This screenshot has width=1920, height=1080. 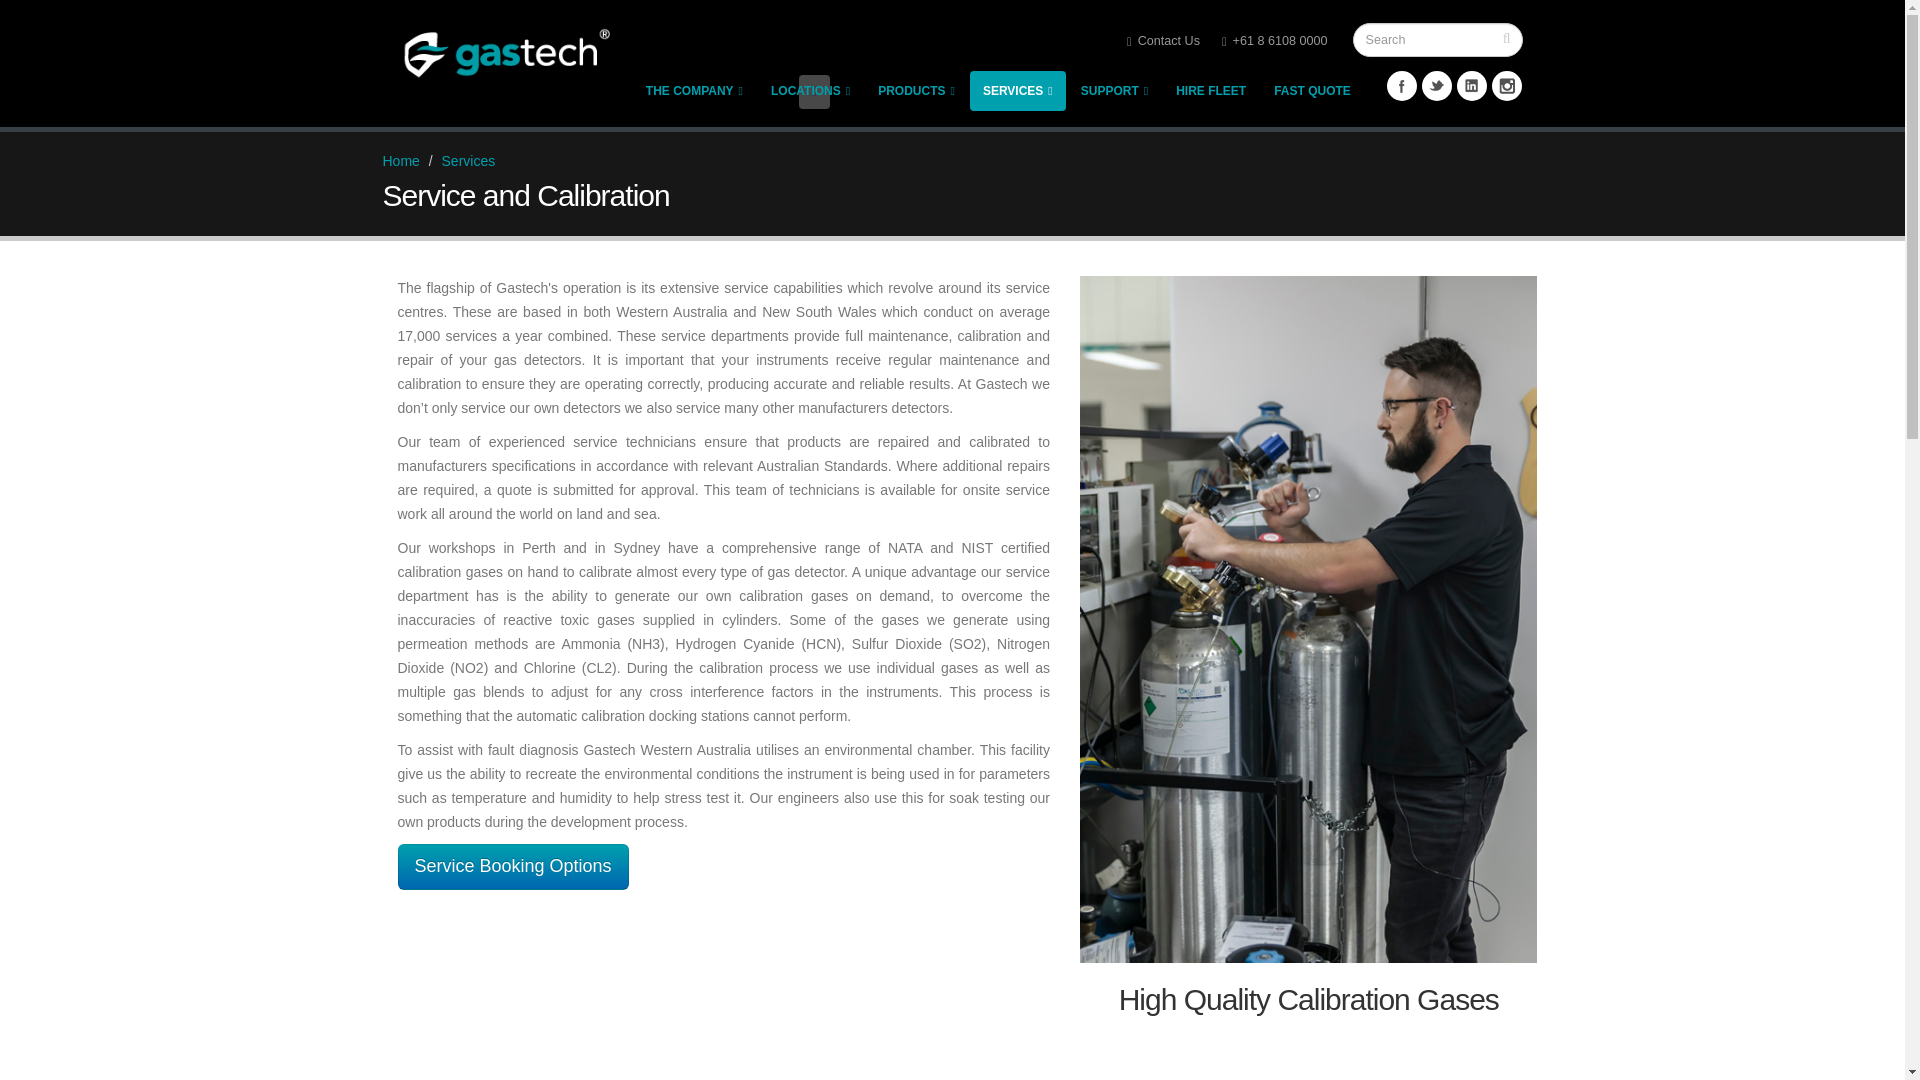 I want to click on PRODUCTS, so click(x=916, y=91).